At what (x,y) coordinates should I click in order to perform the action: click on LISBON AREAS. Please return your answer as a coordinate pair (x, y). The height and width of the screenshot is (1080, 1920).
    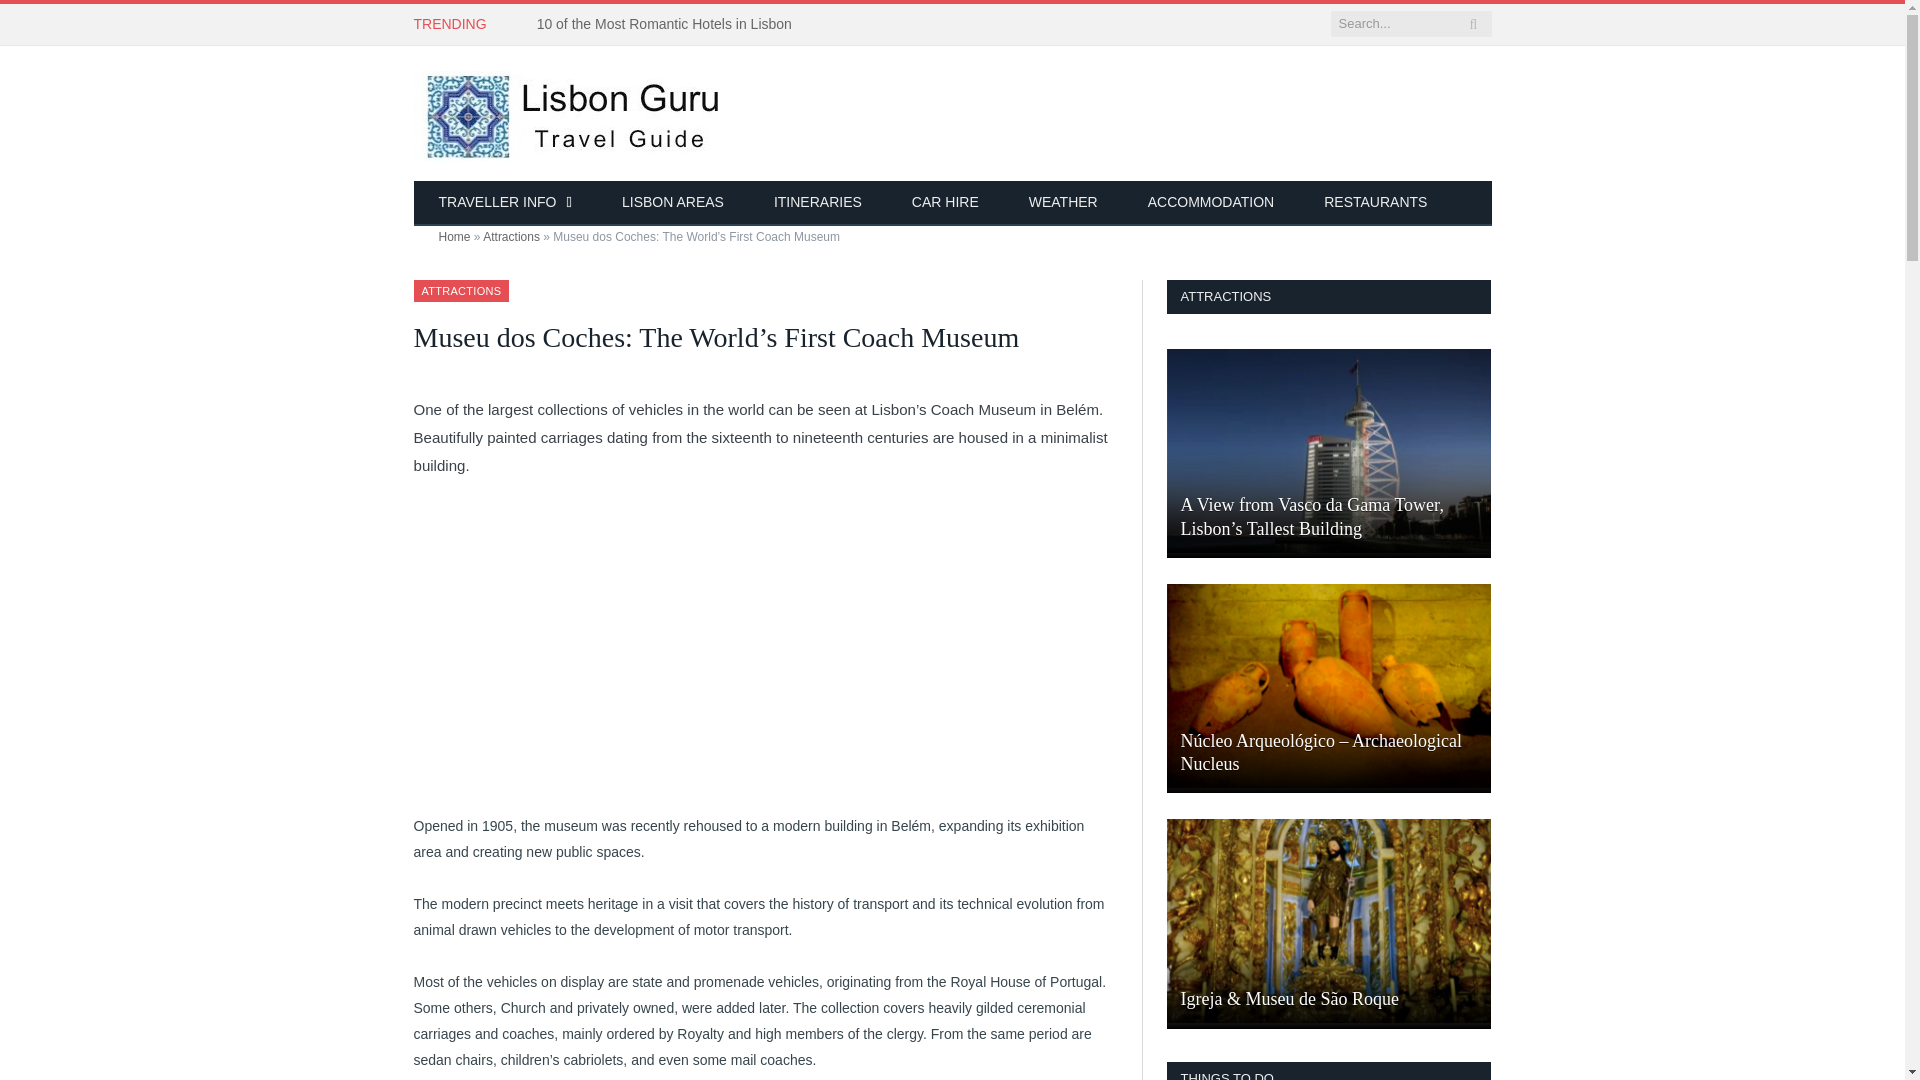
    Looking at the image, I should click on (672, 203).